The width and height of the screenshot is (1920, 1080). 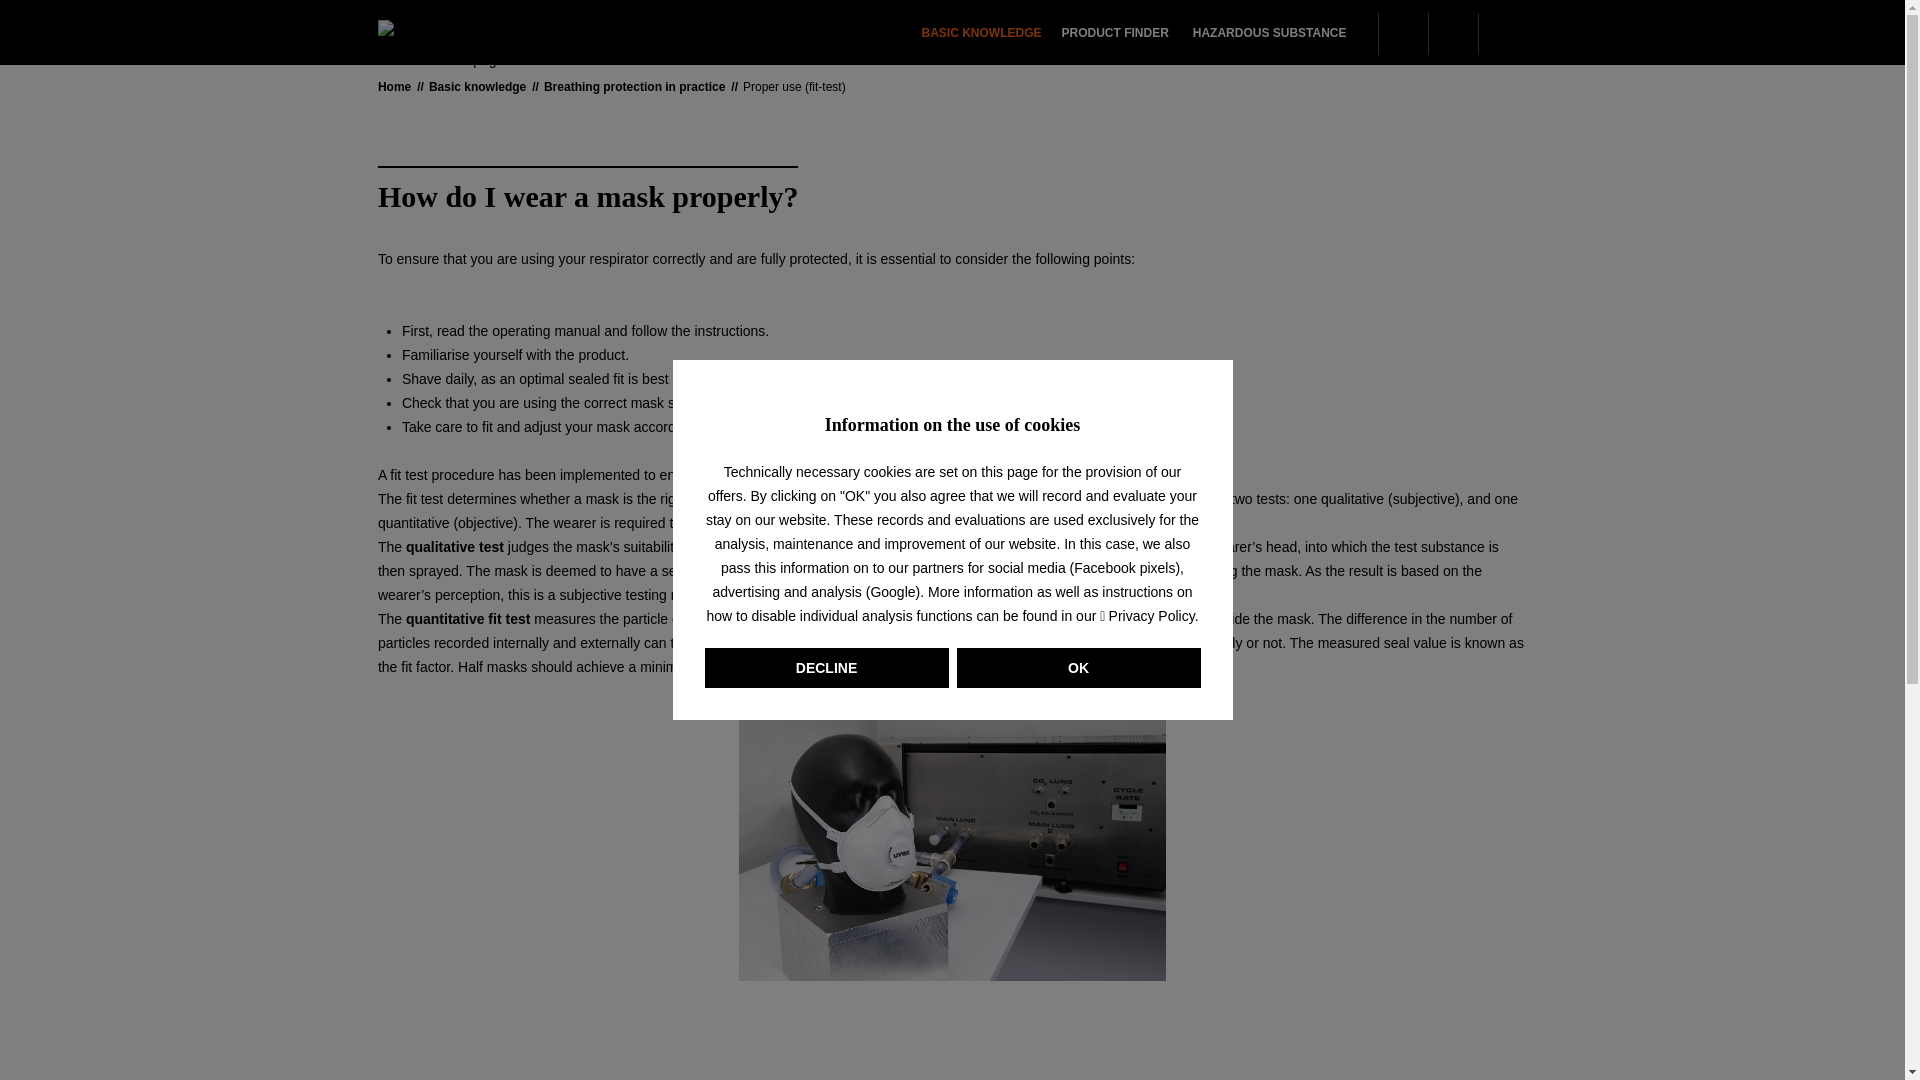 What do you see at coordinates (986, 32) in the screenshot?
I see `OK` at bounding box center [986, 32].